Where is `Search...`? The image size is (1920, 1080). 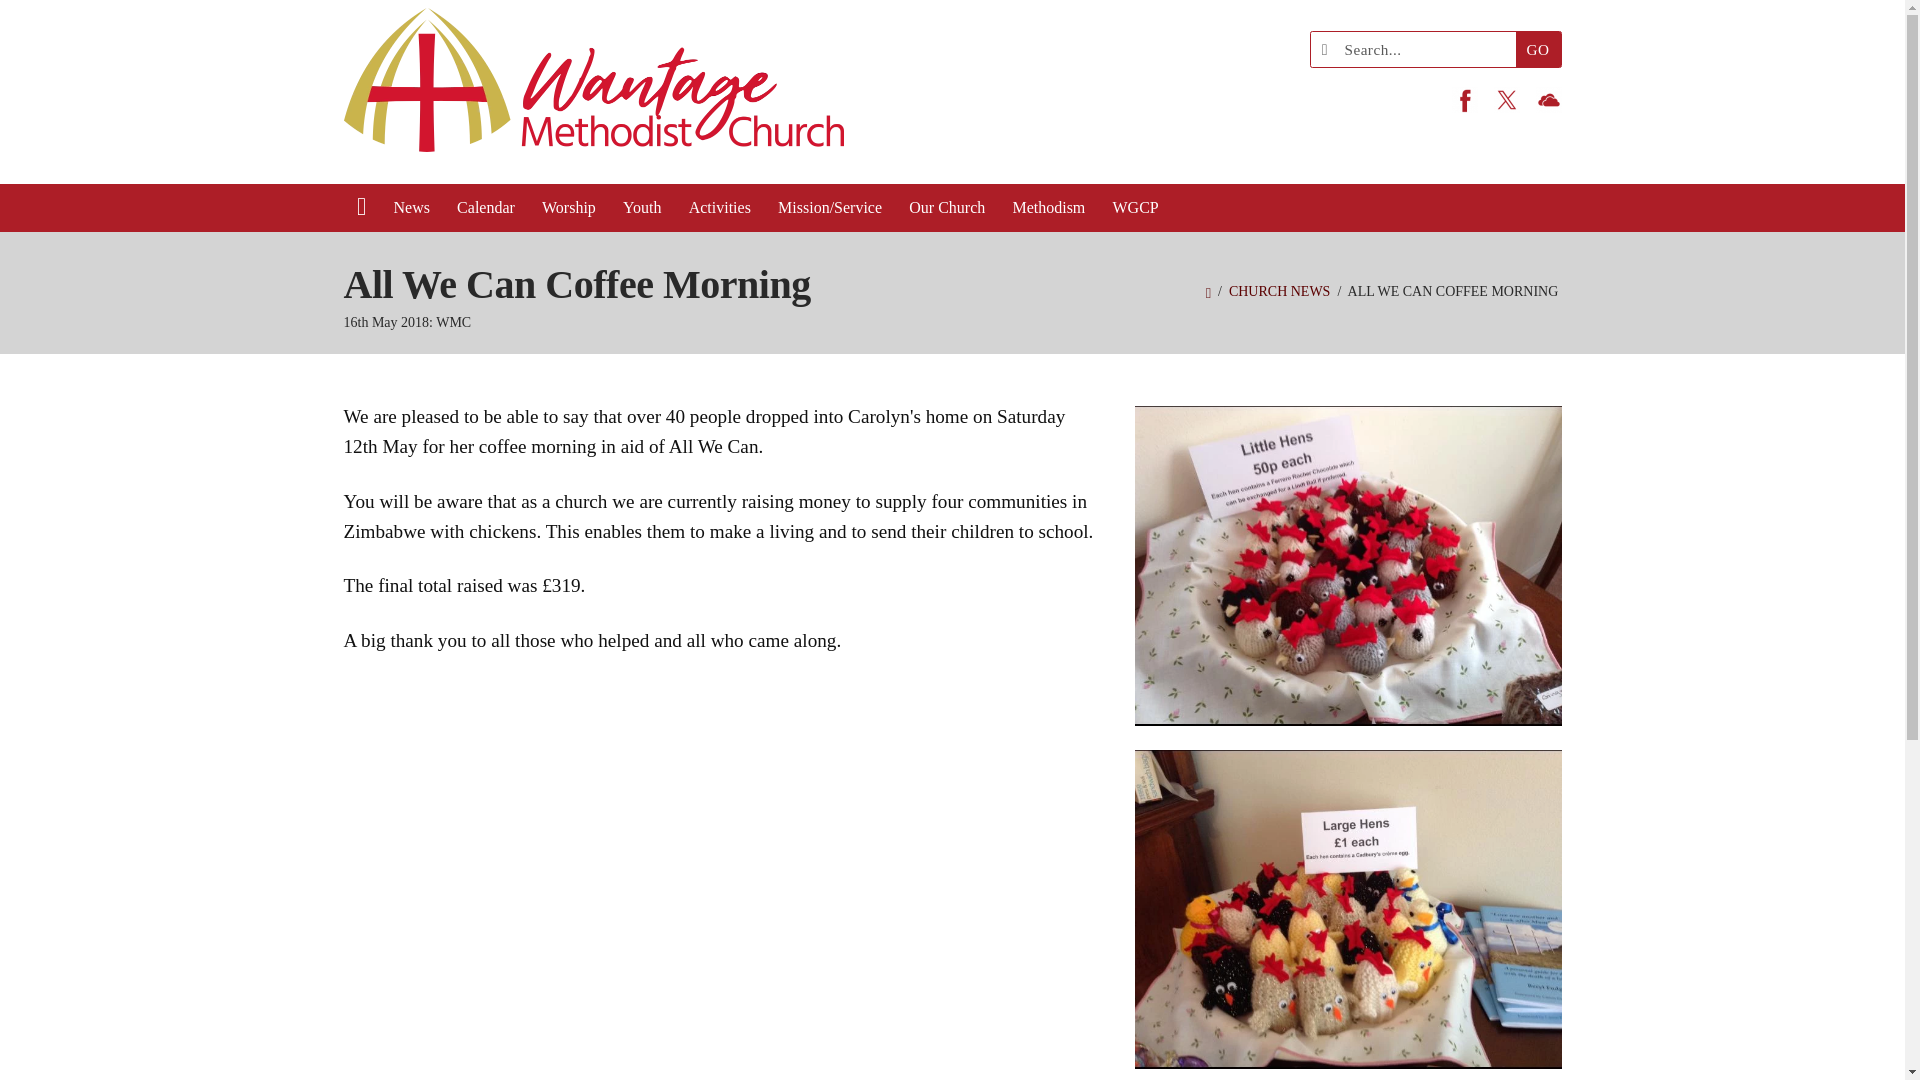
Search... is located at coordinates (1417, 49).